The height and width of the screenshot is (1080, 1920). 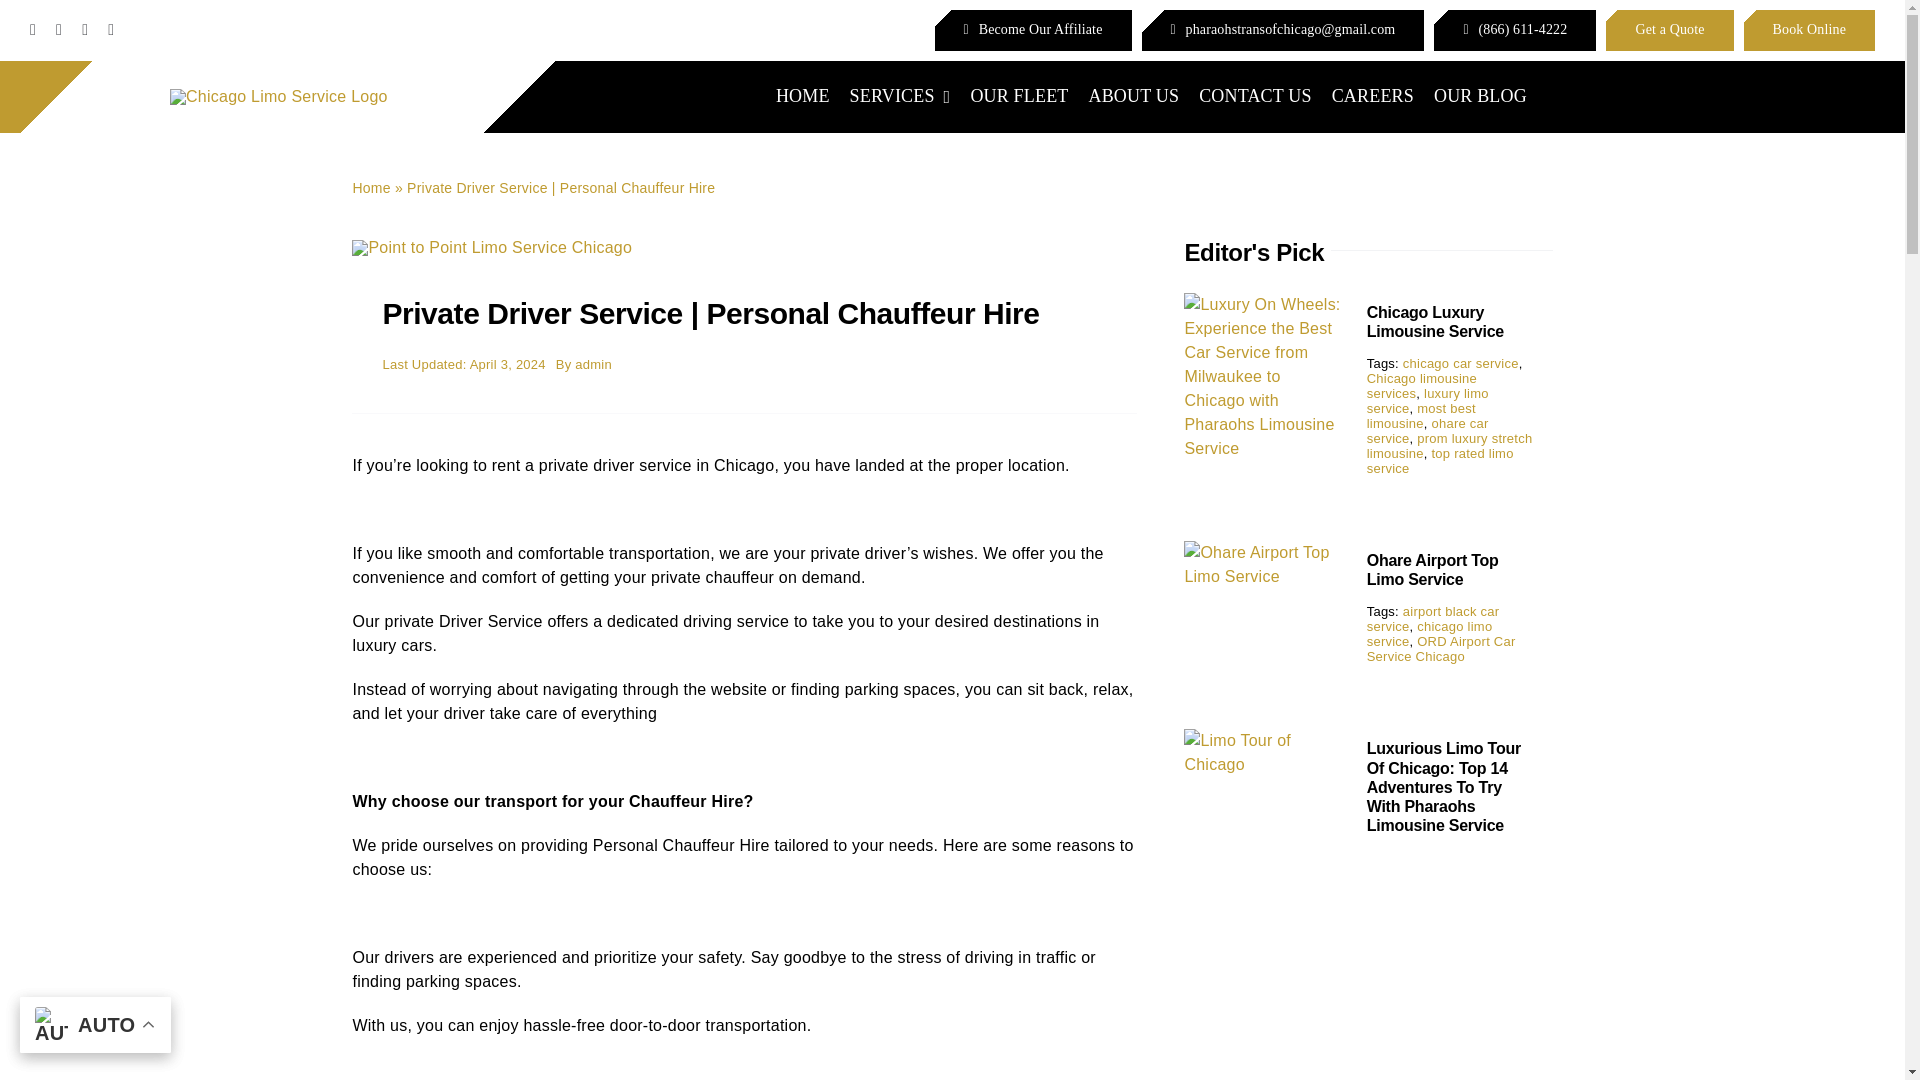 I want to click on Posts by admin, so click(x=593, y=364).